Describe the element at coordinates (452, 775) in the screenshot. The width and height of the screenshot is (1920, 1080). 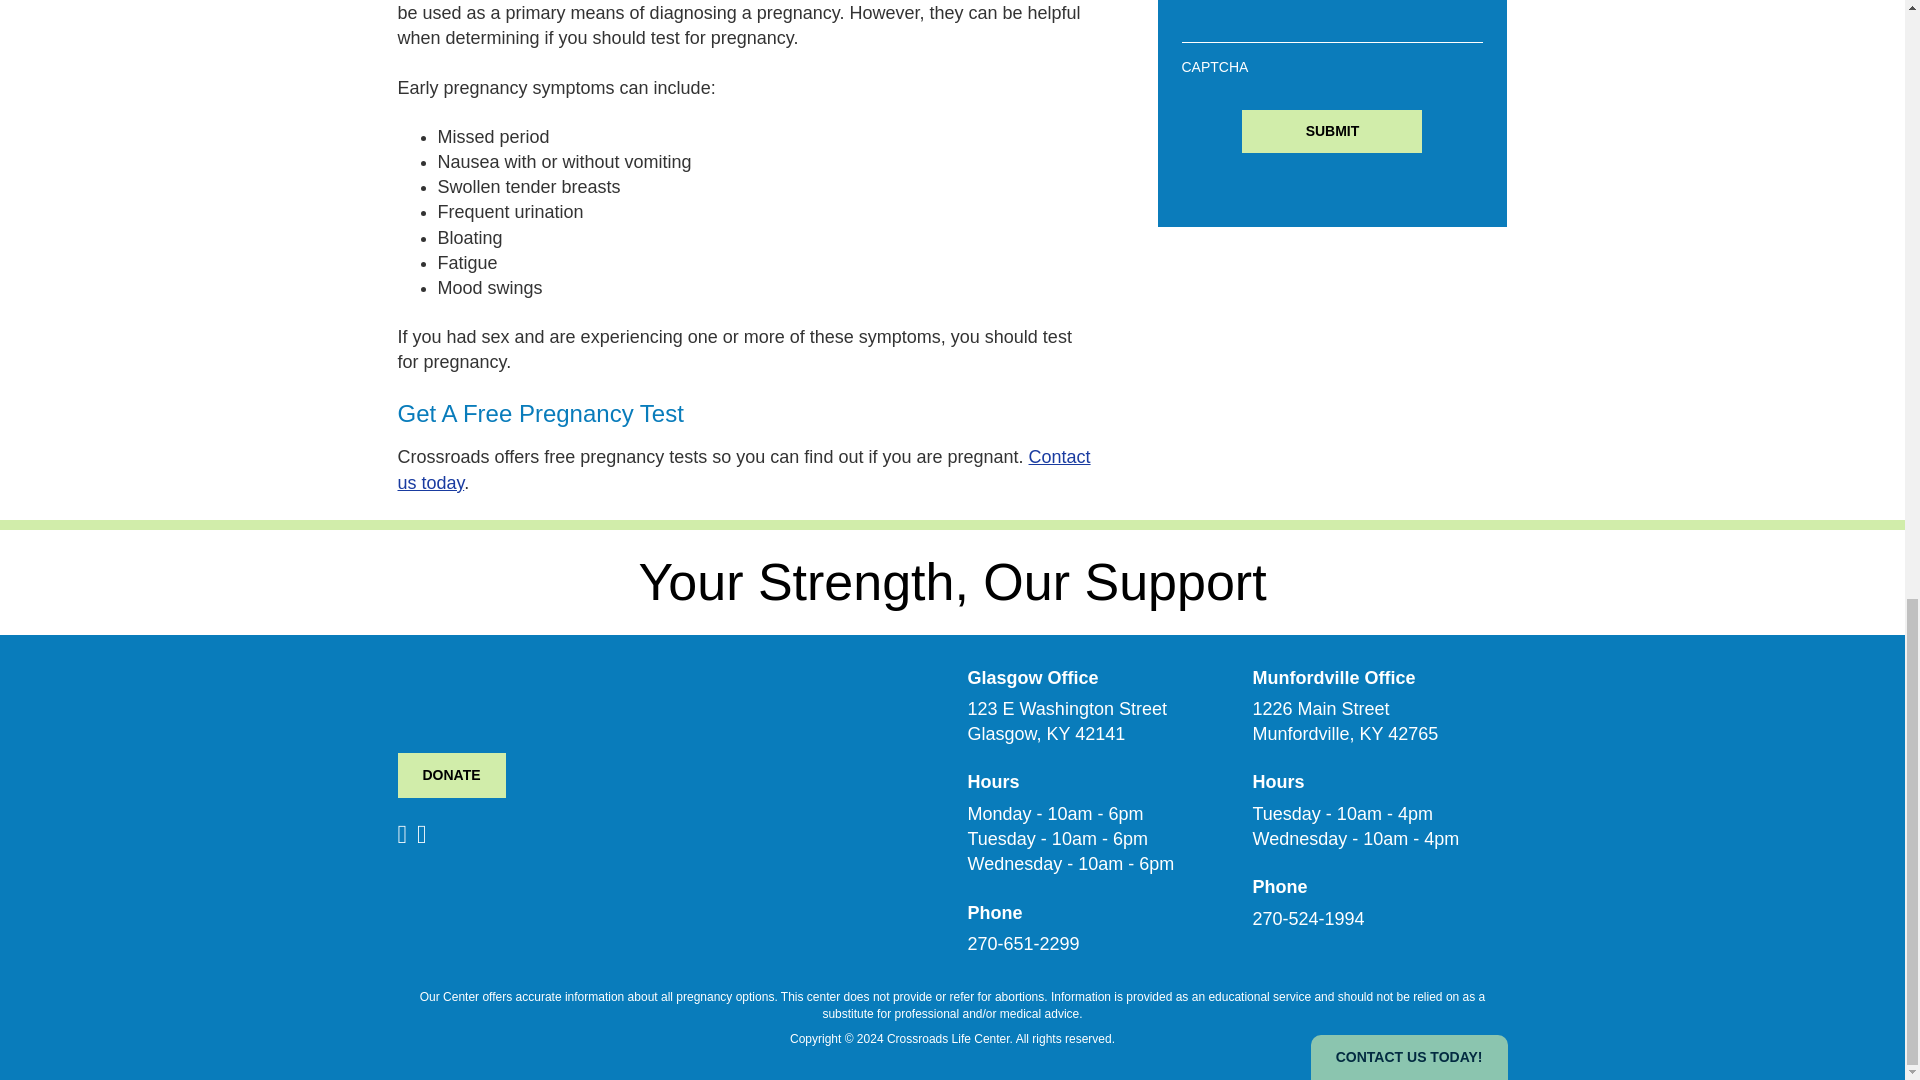
I see `DONATE` at that location.